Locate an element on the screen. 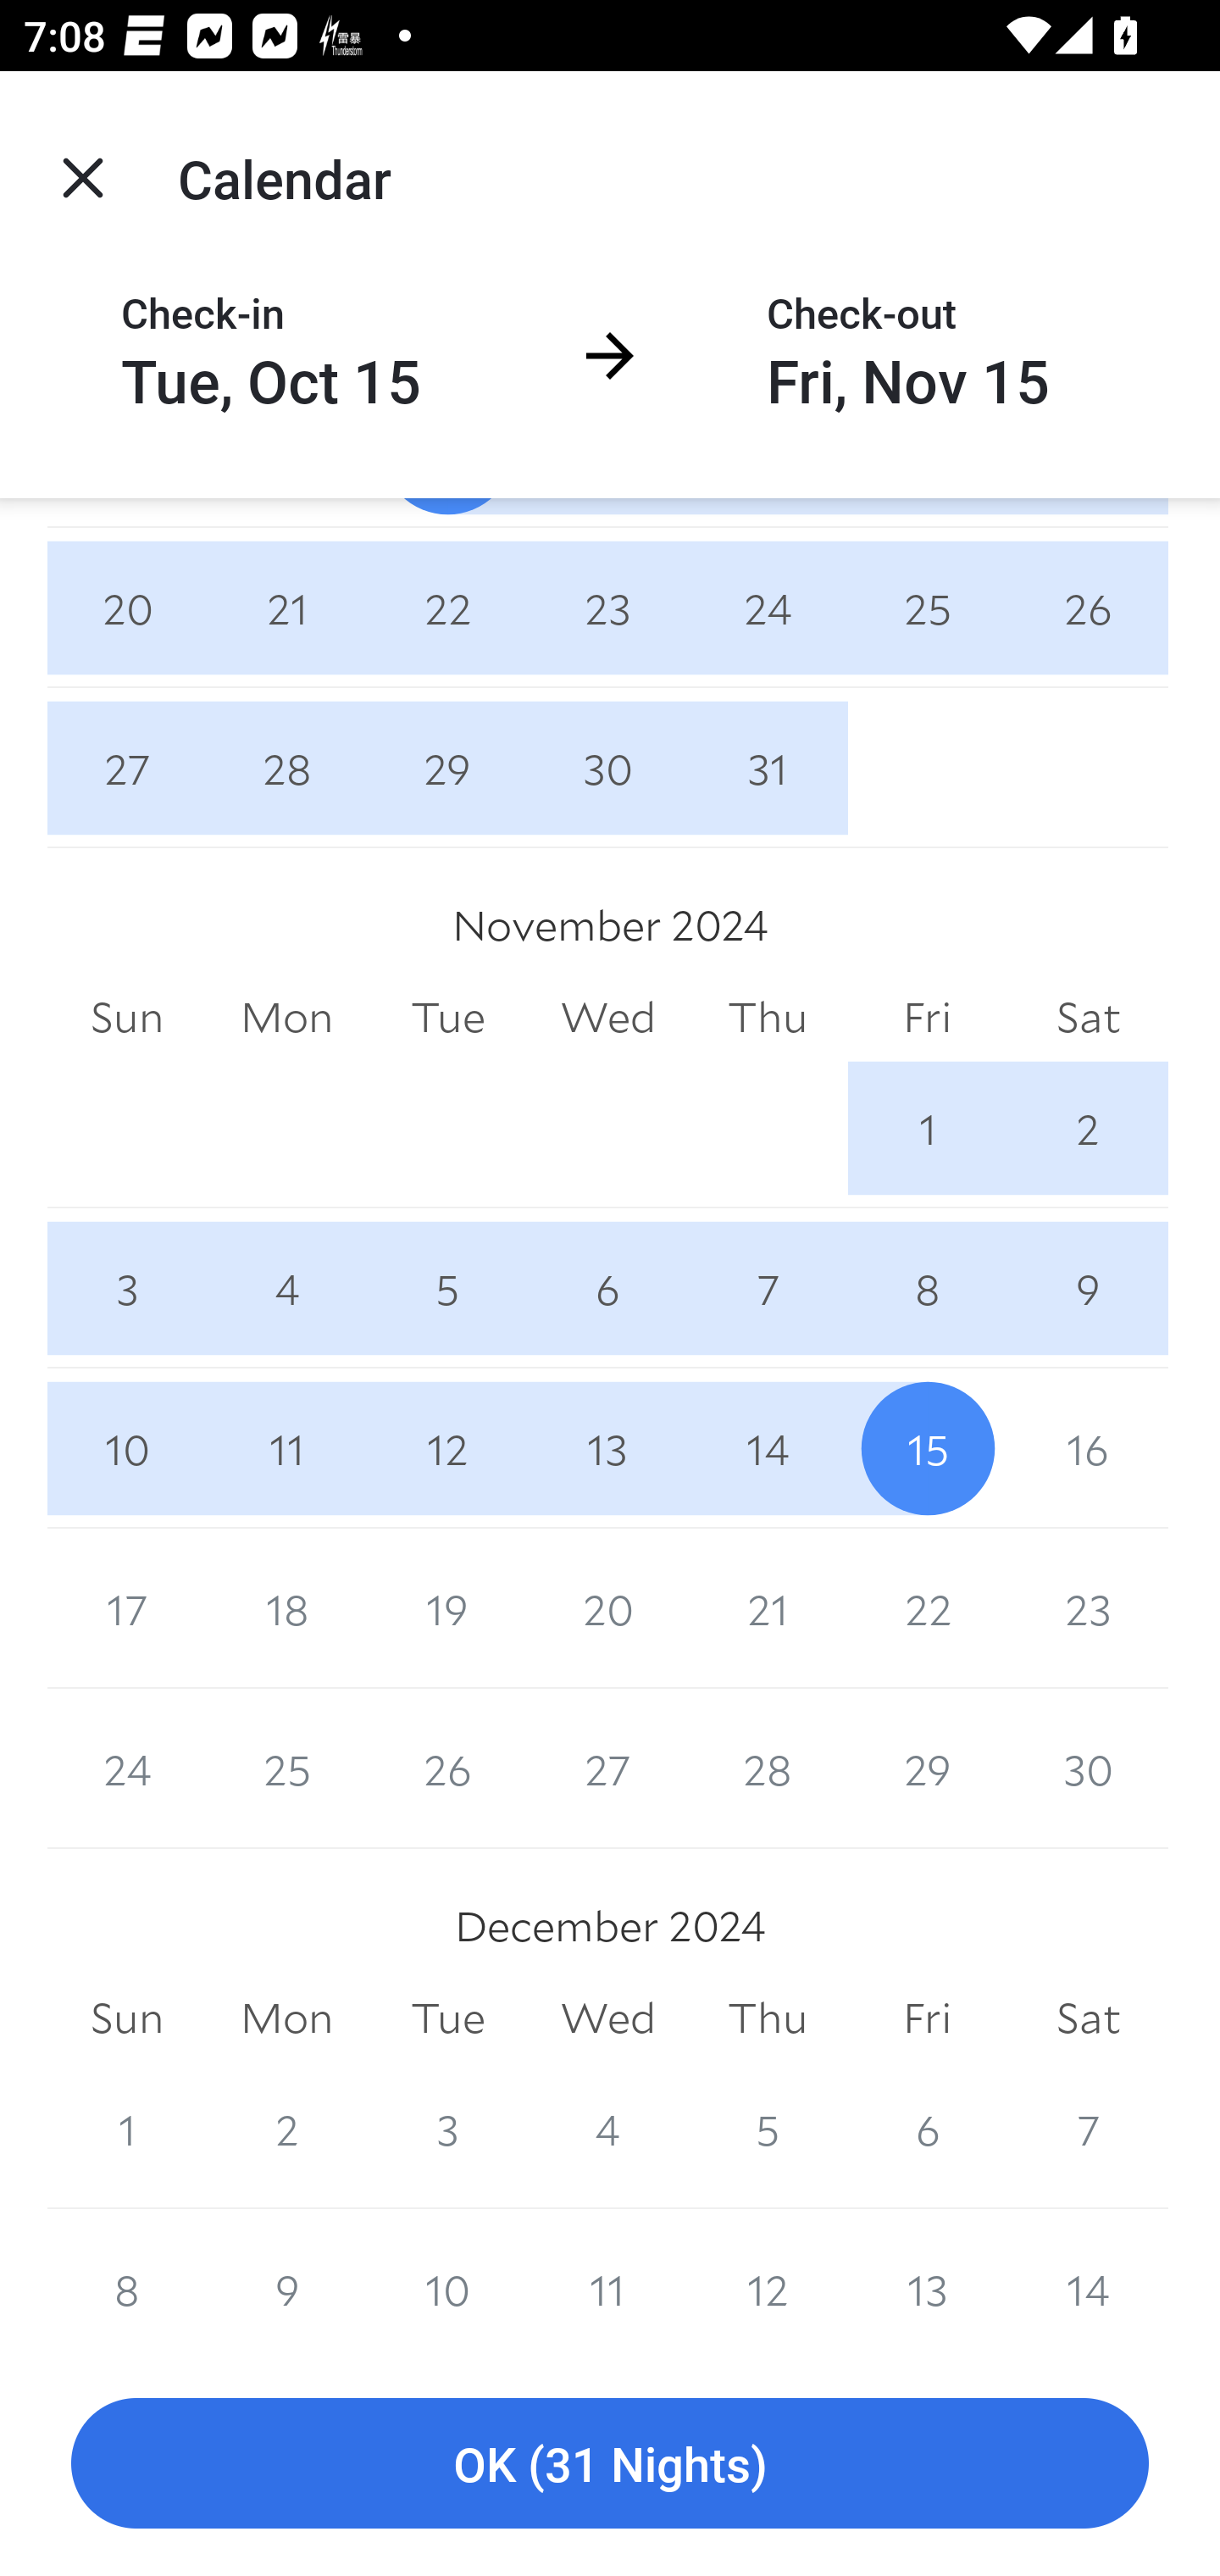  31 31 October 2024 is located at coordinates (768, 768).